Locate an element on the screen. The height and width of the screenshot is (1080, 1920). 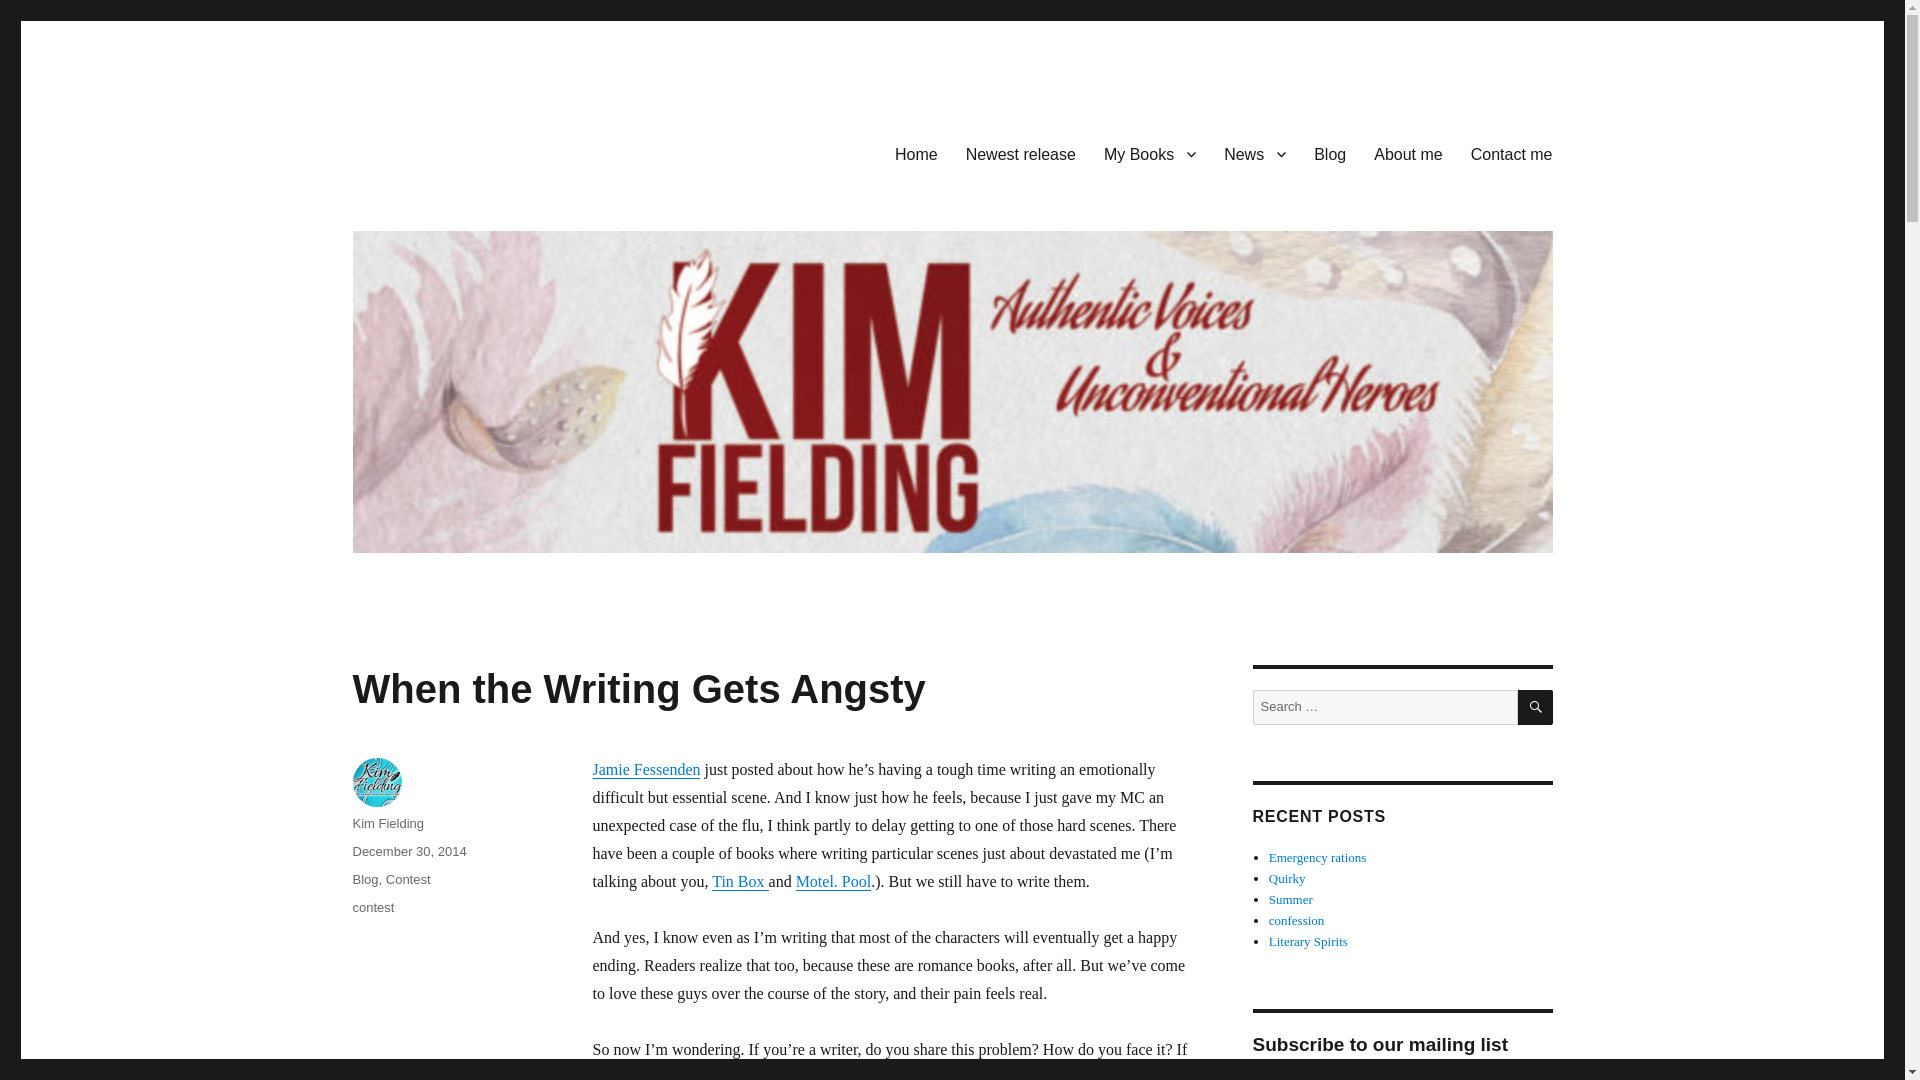
Blog is located at coordinates (364, 878).